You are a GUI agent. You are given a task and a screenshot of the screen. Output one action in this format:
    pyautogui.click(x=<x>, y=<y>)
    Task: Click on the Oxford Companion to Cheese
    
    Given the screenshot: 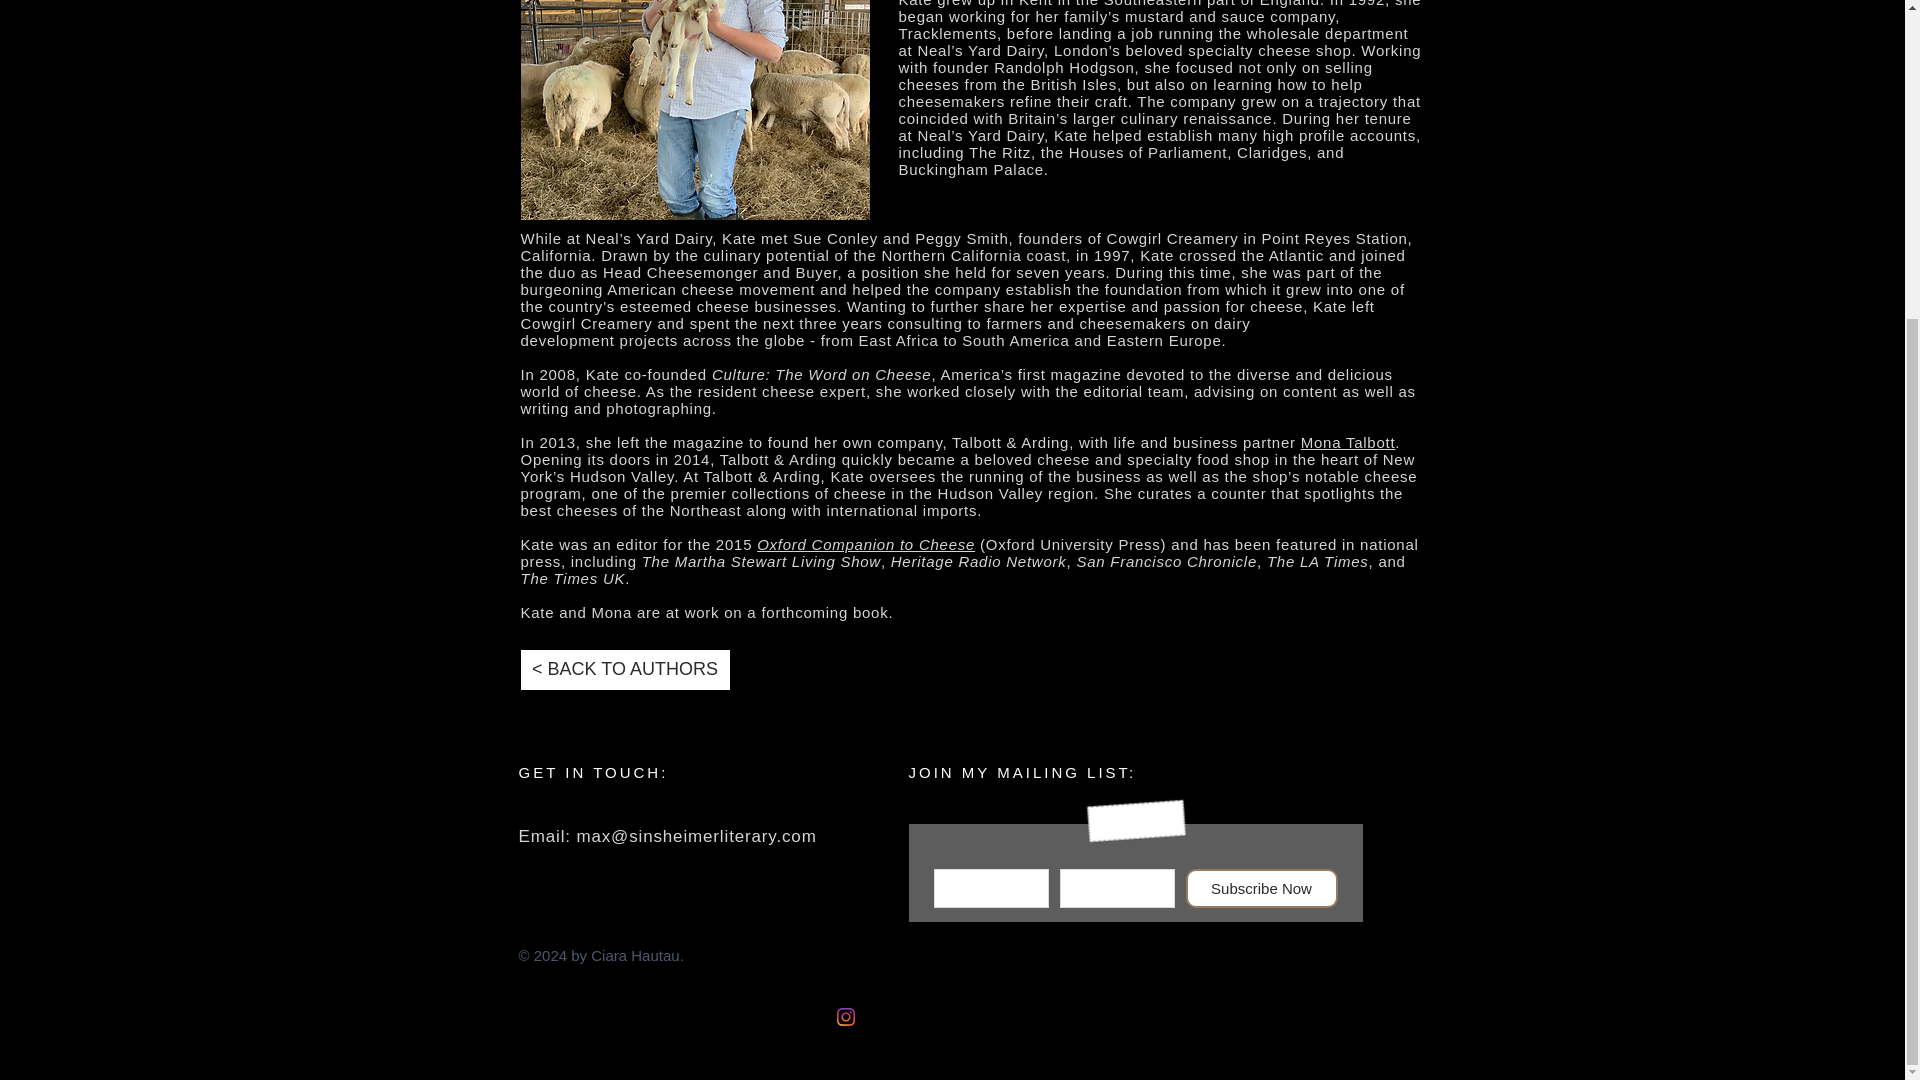 What is the action you would take?
    pyautogui.click(x=866, y=544)
    